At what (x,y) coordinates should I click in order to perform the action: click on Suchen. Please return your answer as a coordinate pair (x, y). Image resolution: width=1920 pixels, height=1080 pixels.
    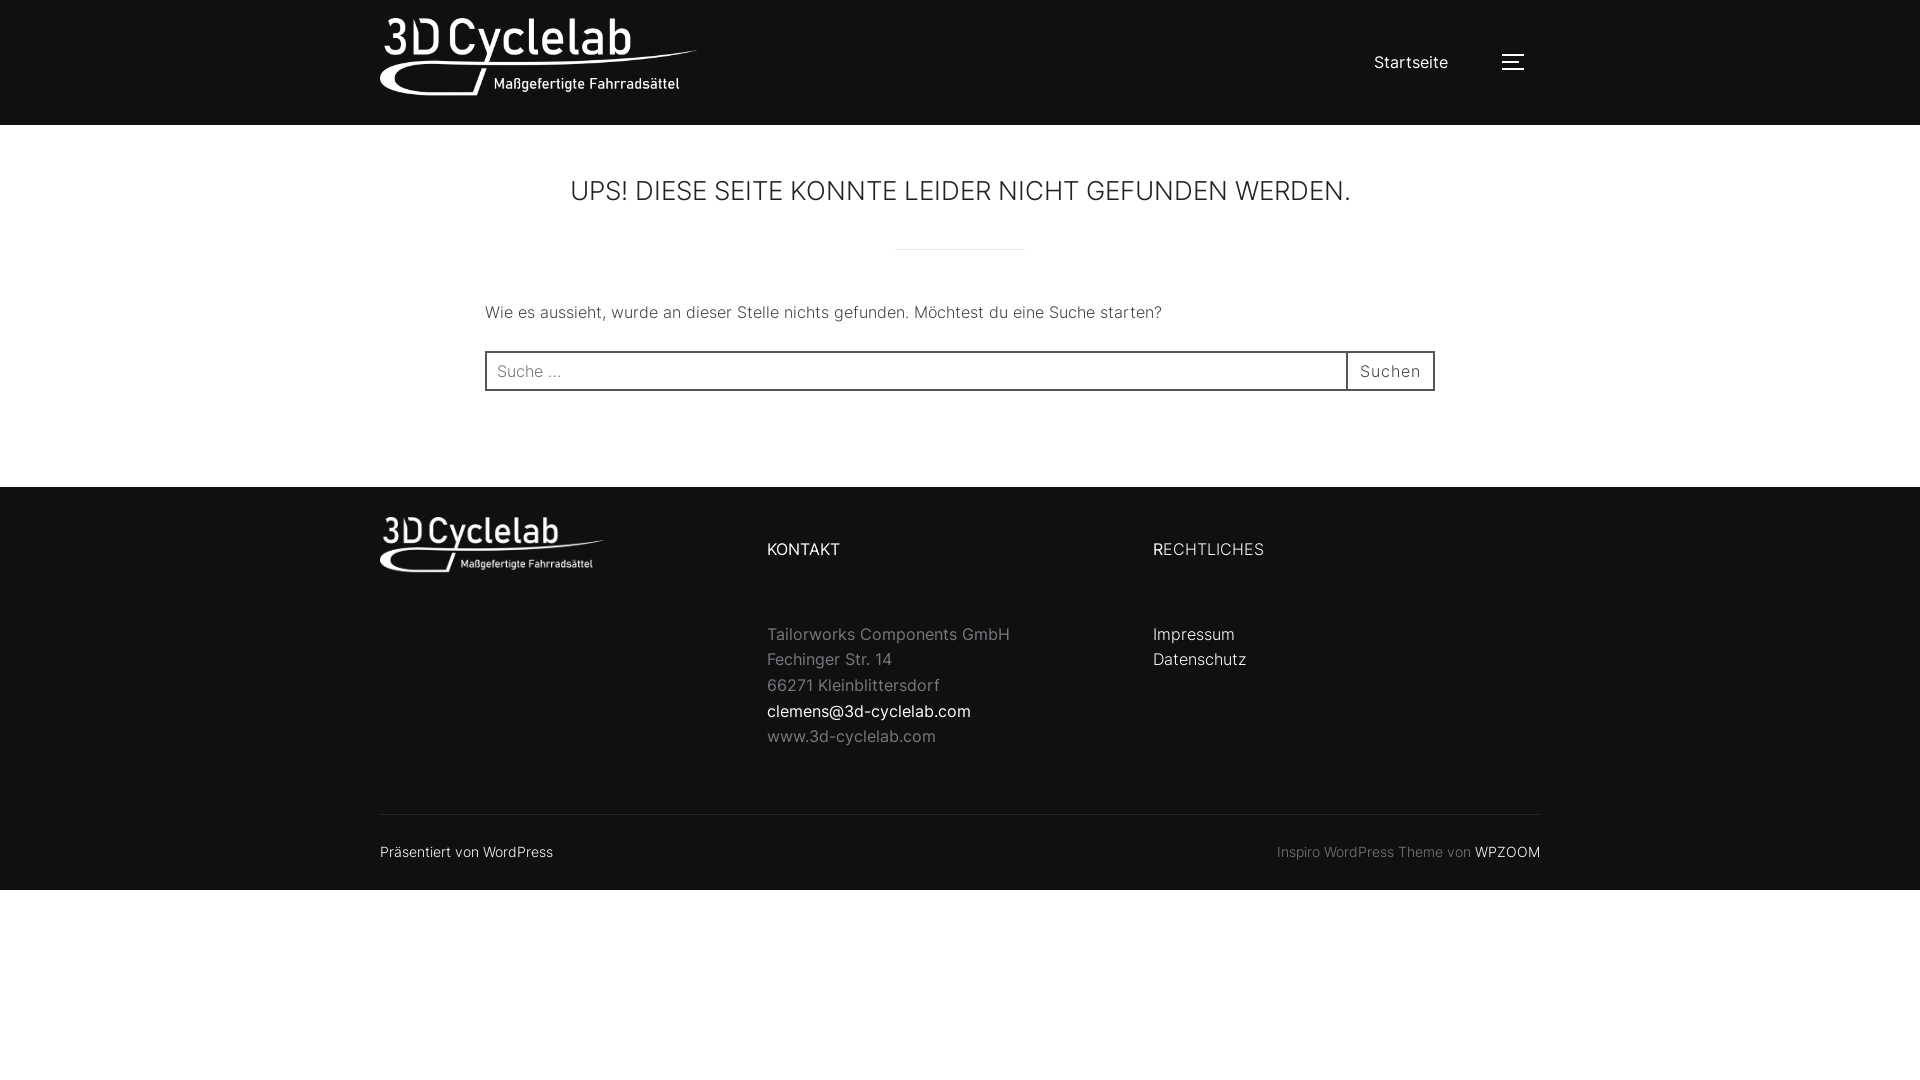
    Looking at the image, I should click on (1390, 371).